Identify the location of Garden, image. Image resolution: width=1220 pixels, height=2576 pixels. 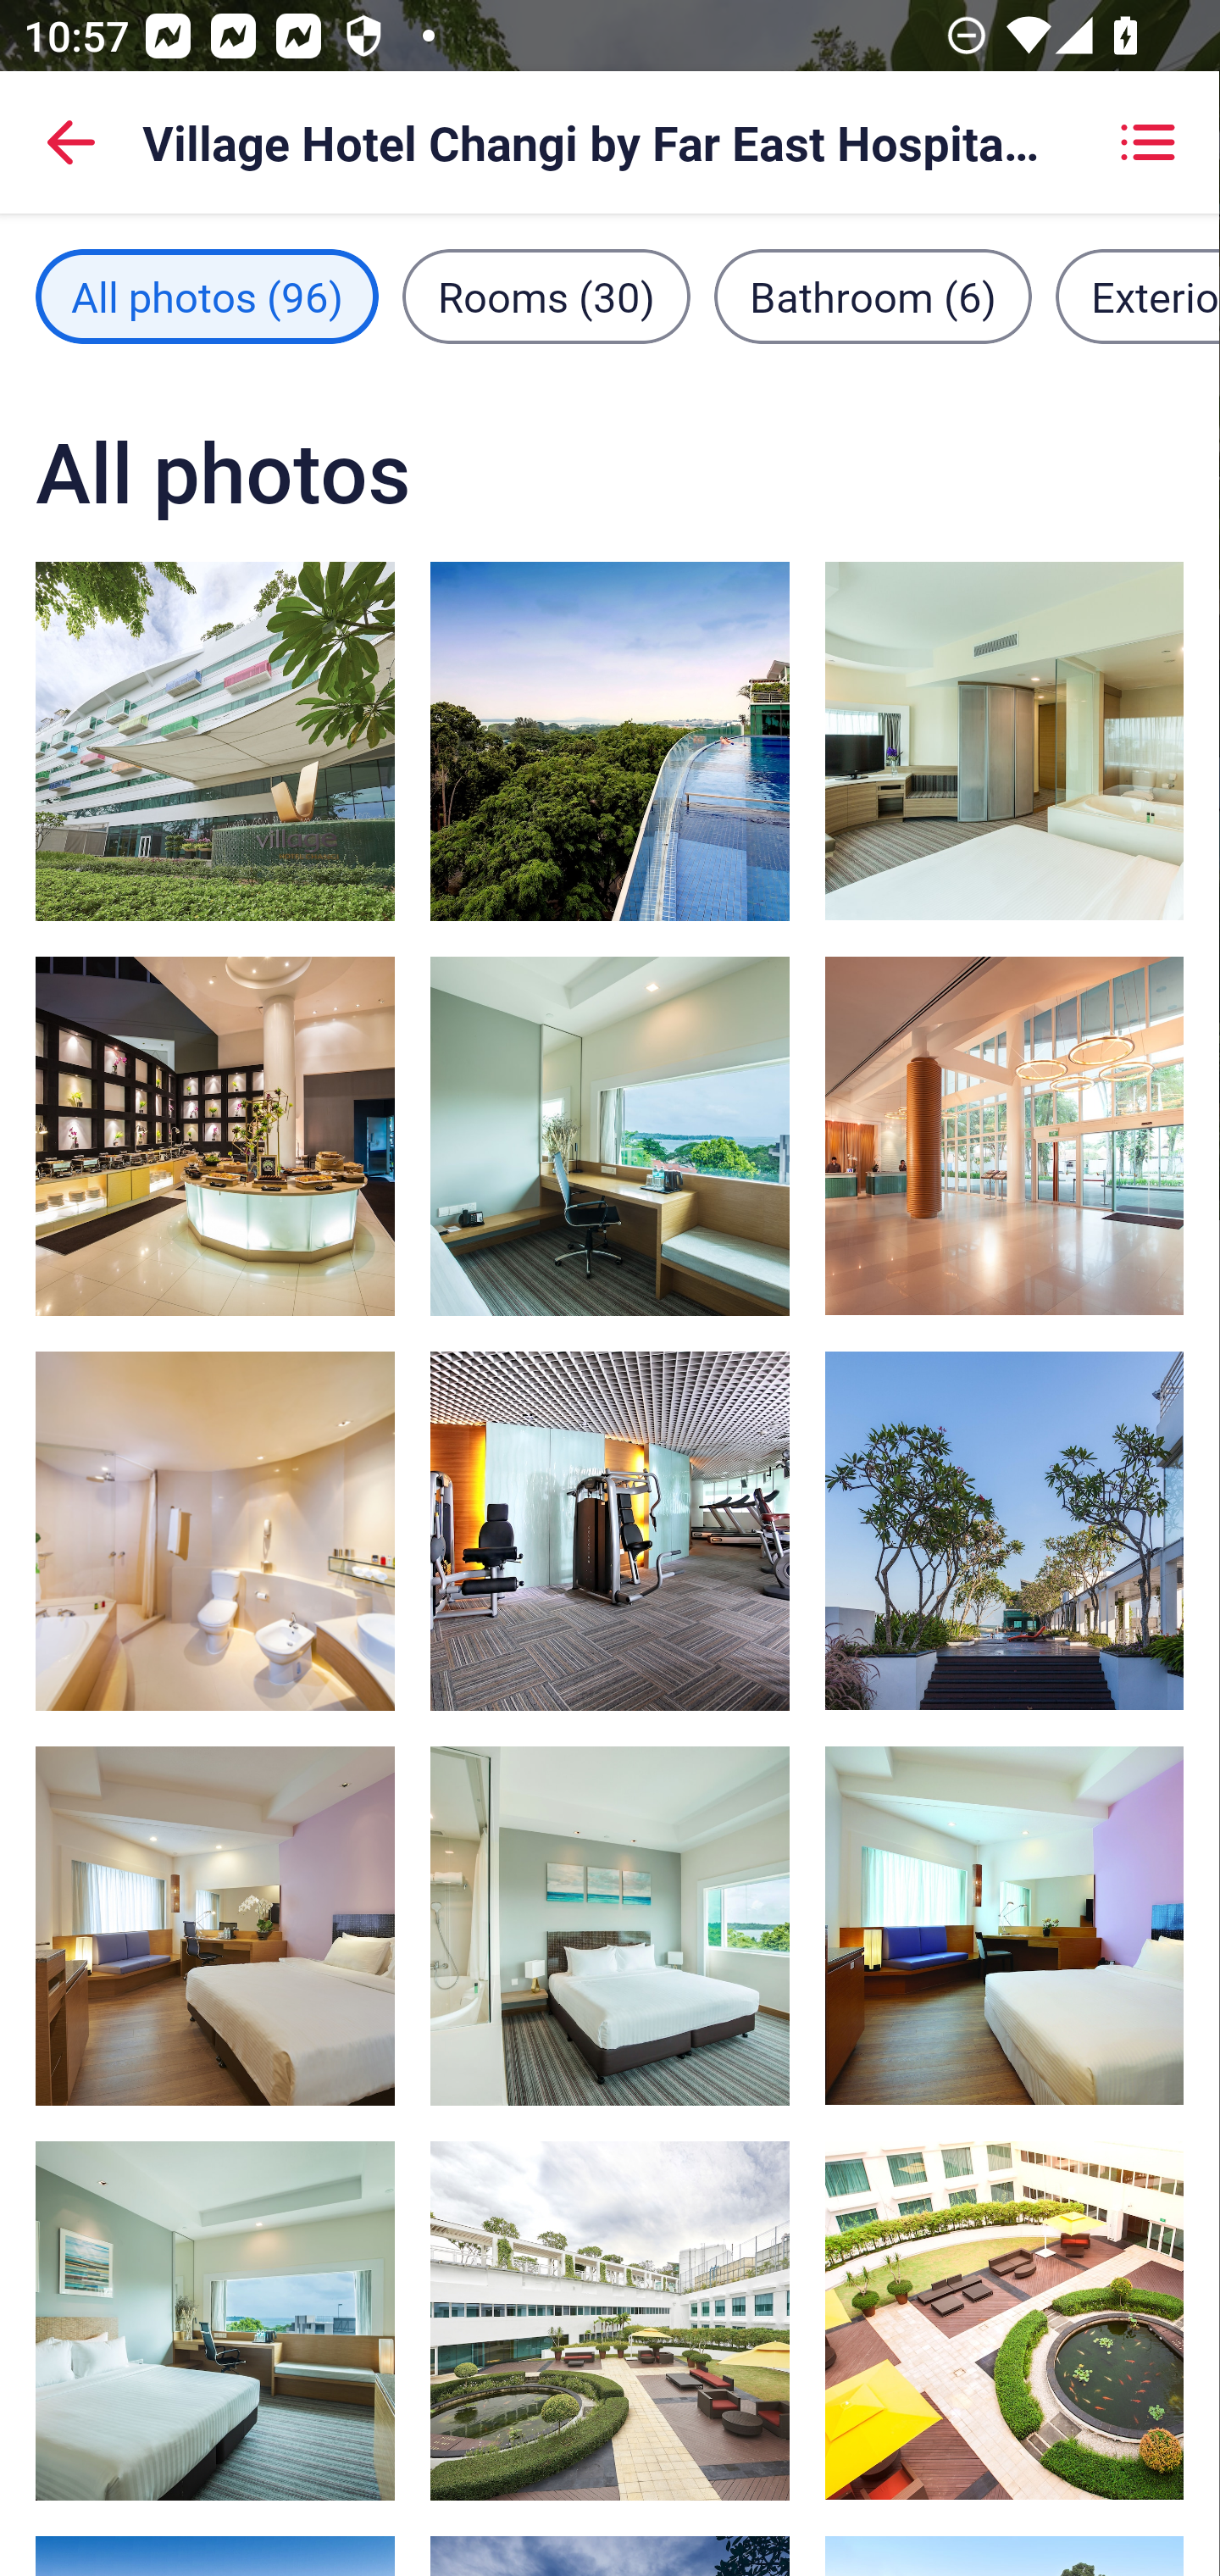
(610, 2320).